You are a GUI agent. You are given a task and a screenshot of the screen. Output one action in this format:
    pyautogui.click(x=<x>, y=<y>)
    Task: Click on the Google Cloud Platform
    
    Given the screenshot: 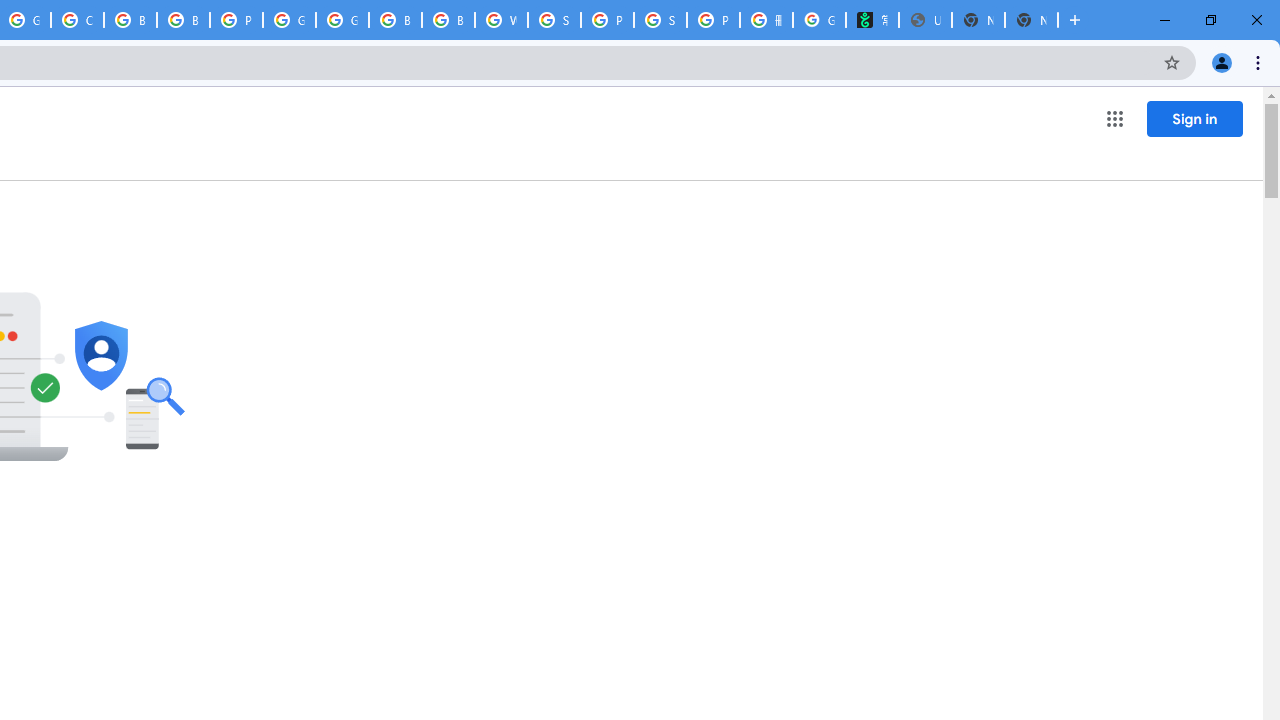 What is the action you would take?
    pyautogui.click(x=289, y=20)
    